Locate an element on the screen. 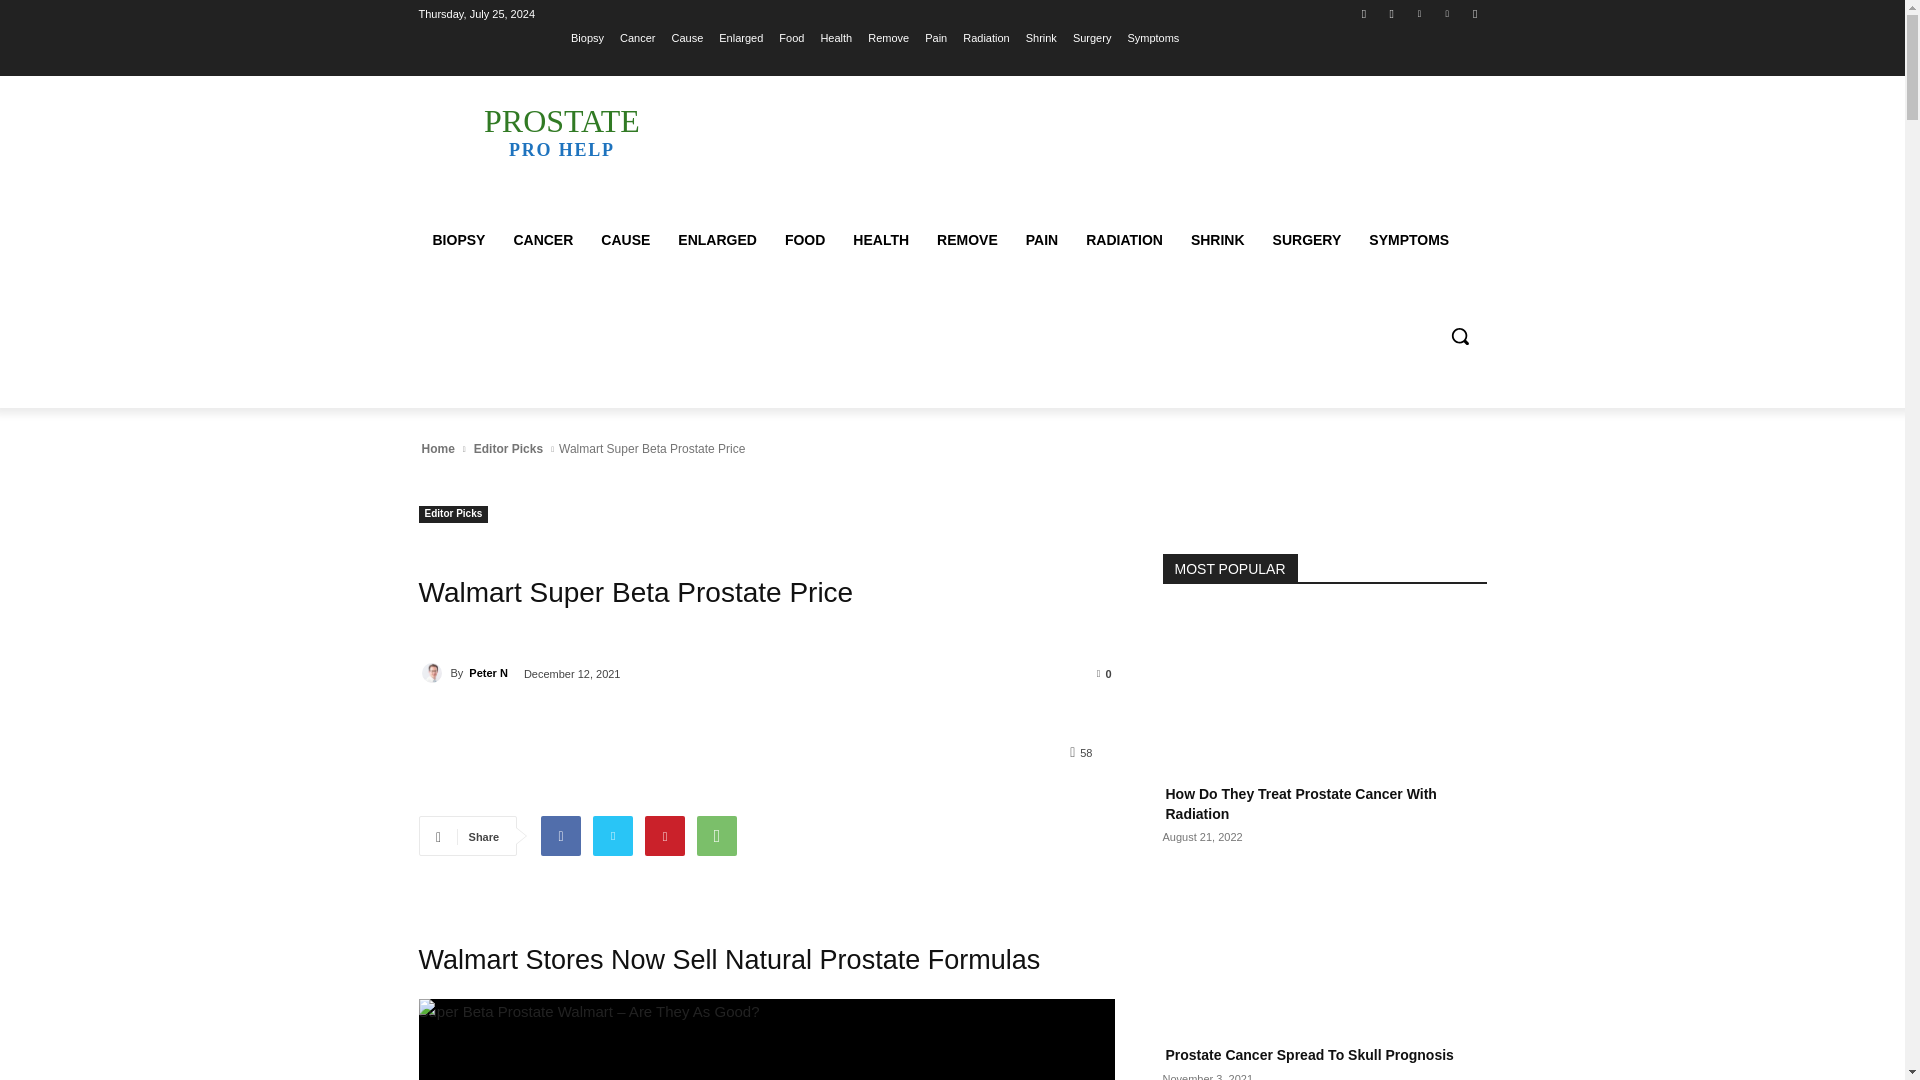 This screenshot has width=1920, height=1080. Food is located at coordinates (792, 37).